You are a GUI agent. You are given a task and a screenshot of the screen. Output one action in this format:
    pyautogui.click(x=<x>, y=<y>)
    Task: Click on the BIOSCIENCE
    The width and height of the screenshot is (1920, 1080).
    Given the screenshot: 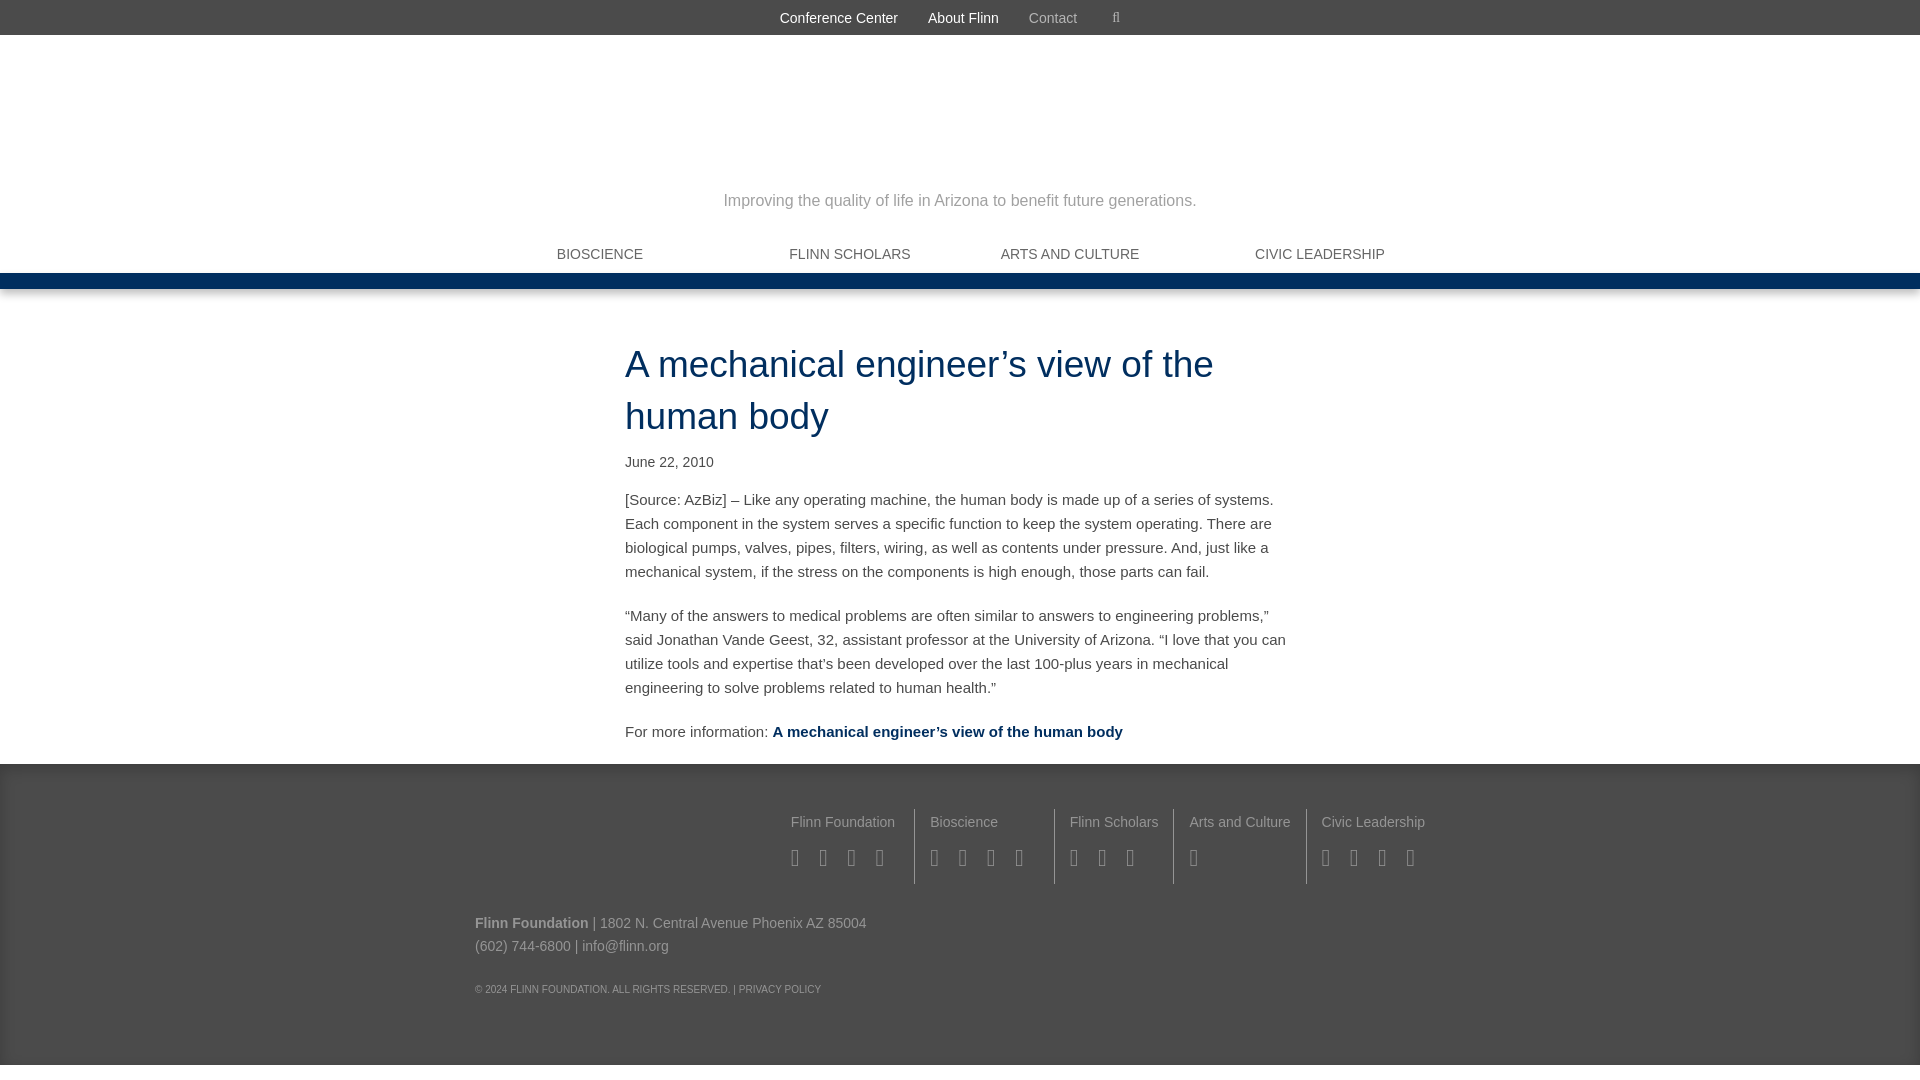 What is the action you would take?
    pyautogui.click(x=600, y=254)
    